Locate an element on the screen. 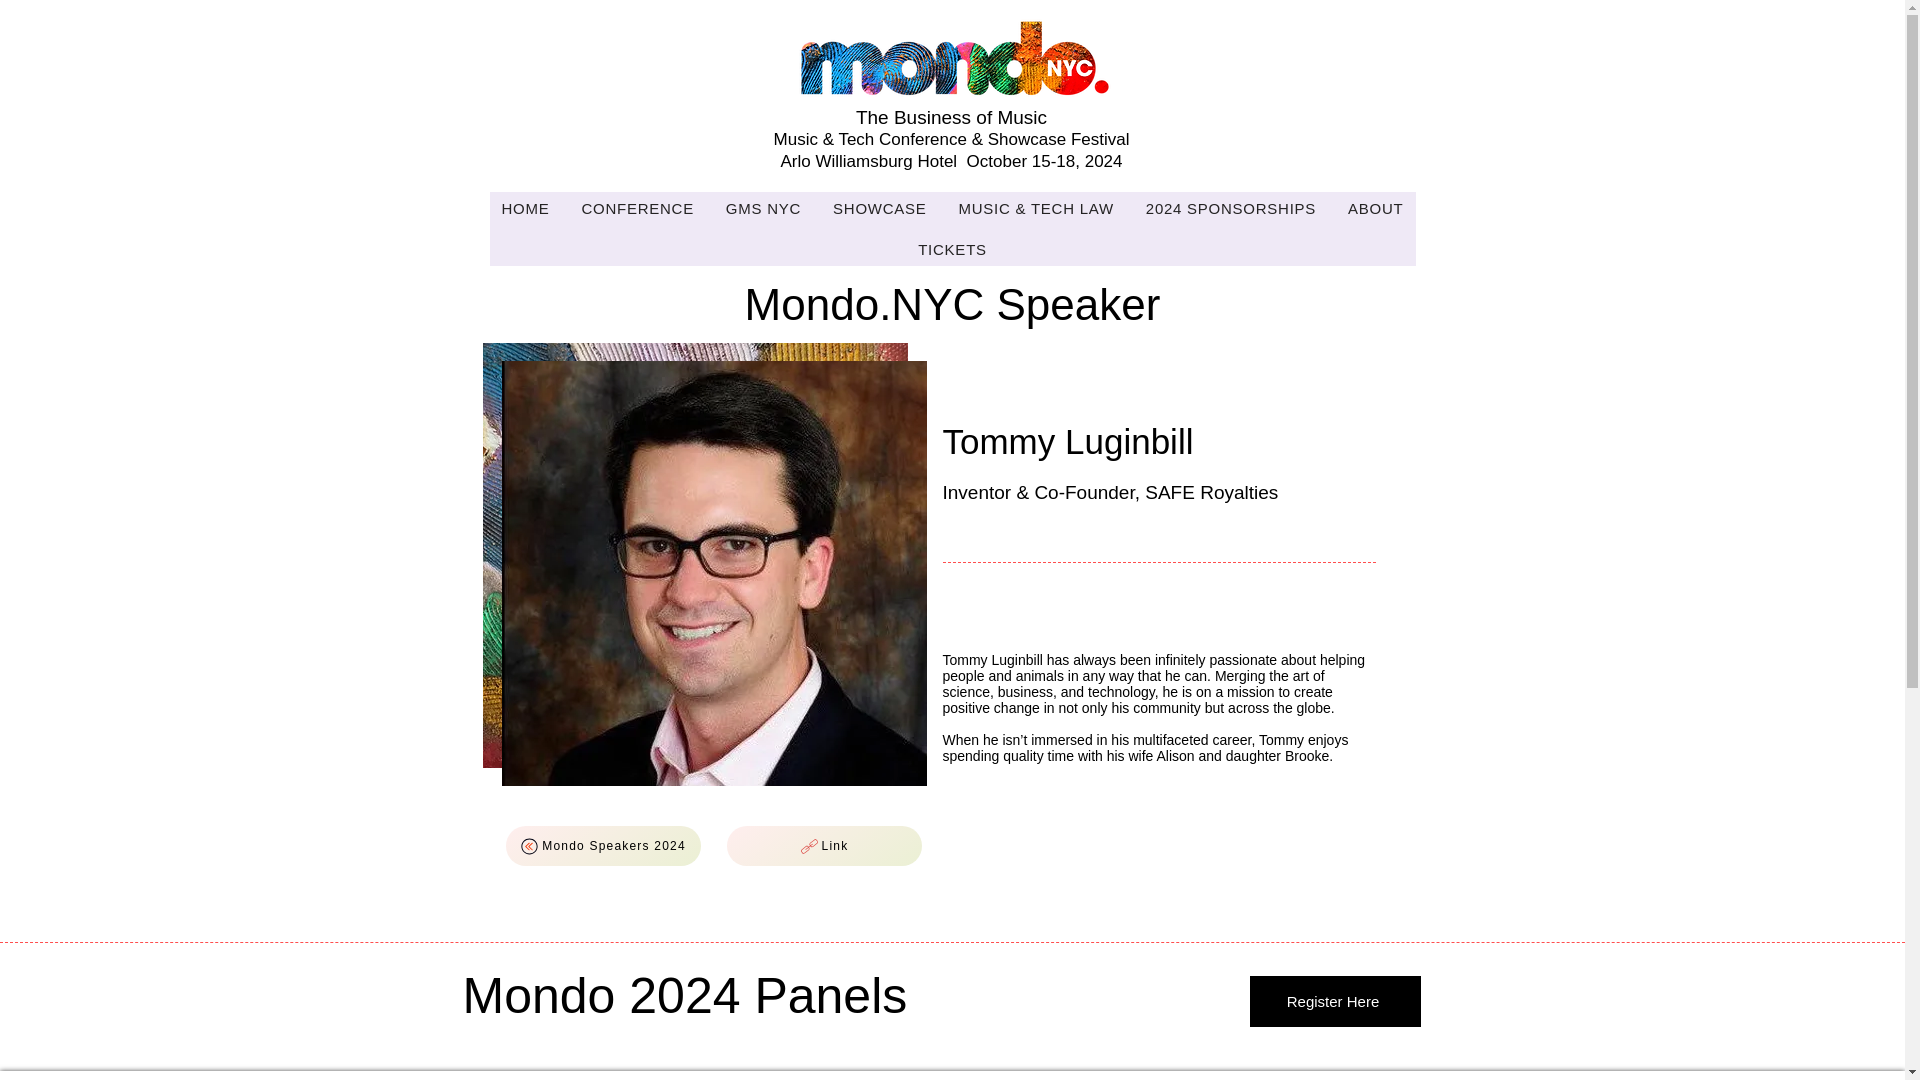 The height and width of the screenshot is (1080, 1920). 2024 SPONSORSHIPS is located at coordinates (1231, 208).